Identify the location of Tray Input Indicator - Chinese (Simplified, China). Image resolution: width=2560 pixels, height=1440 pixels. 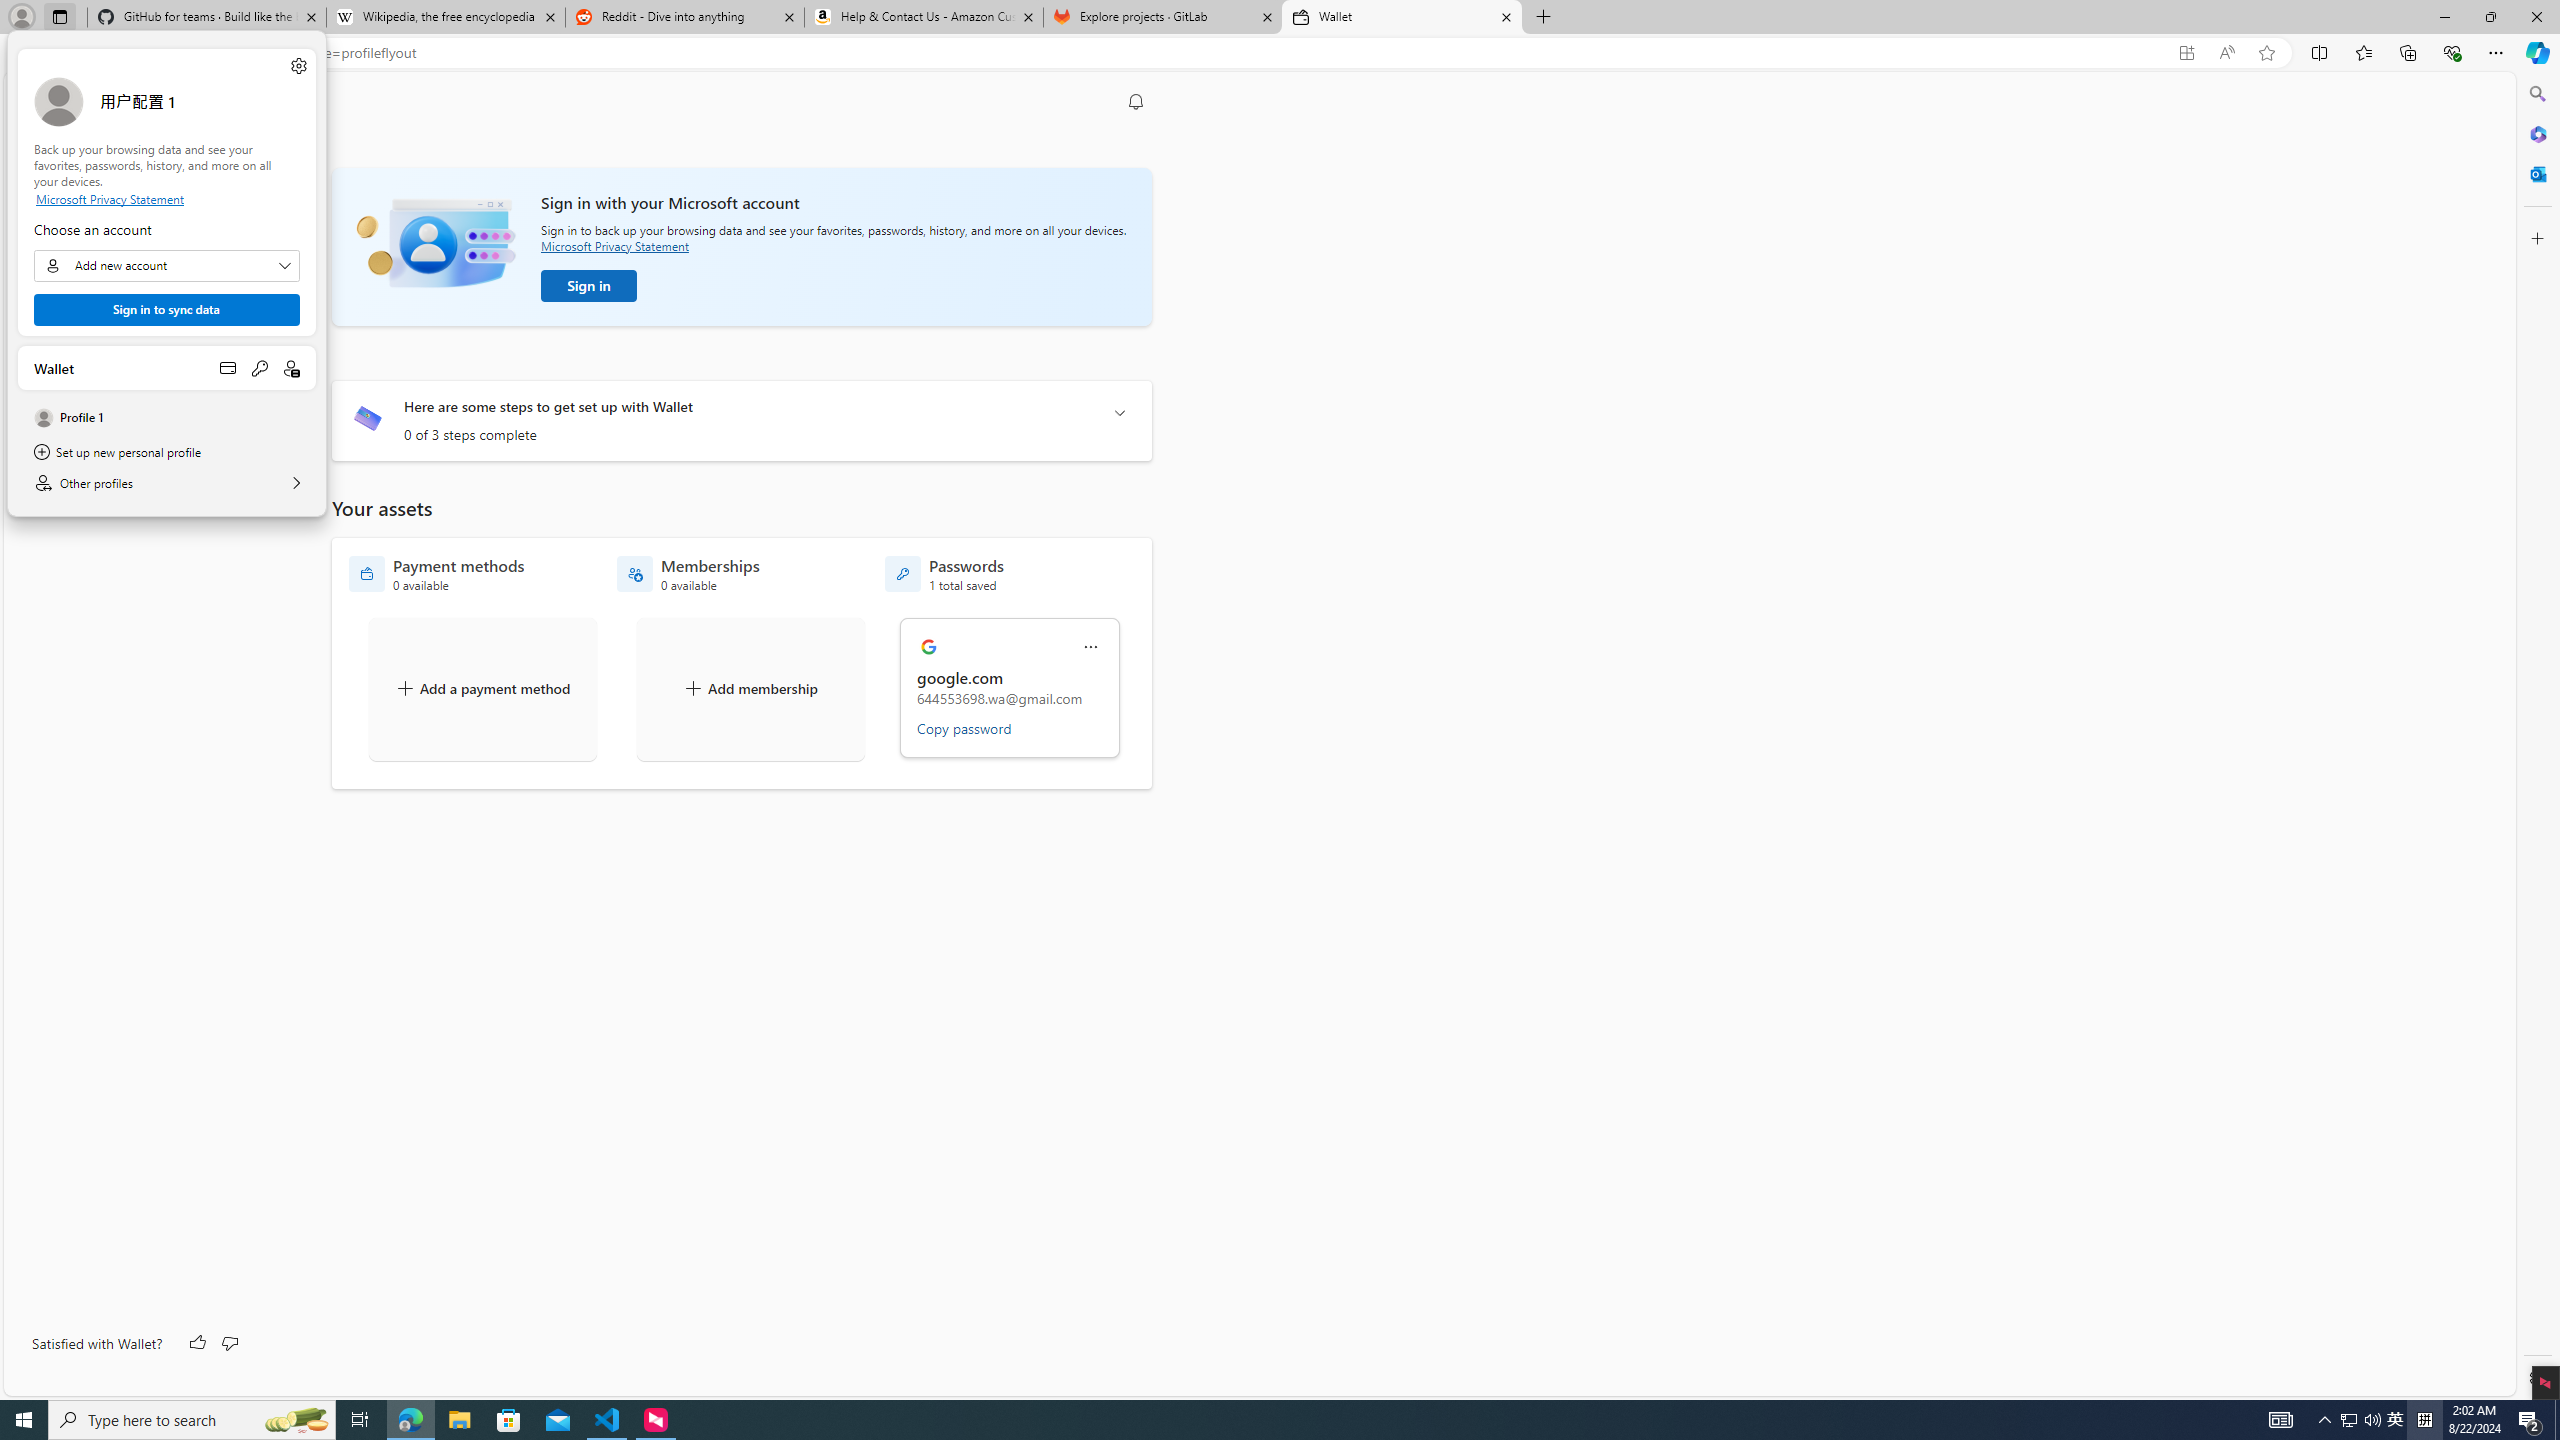
(2424, 1420).